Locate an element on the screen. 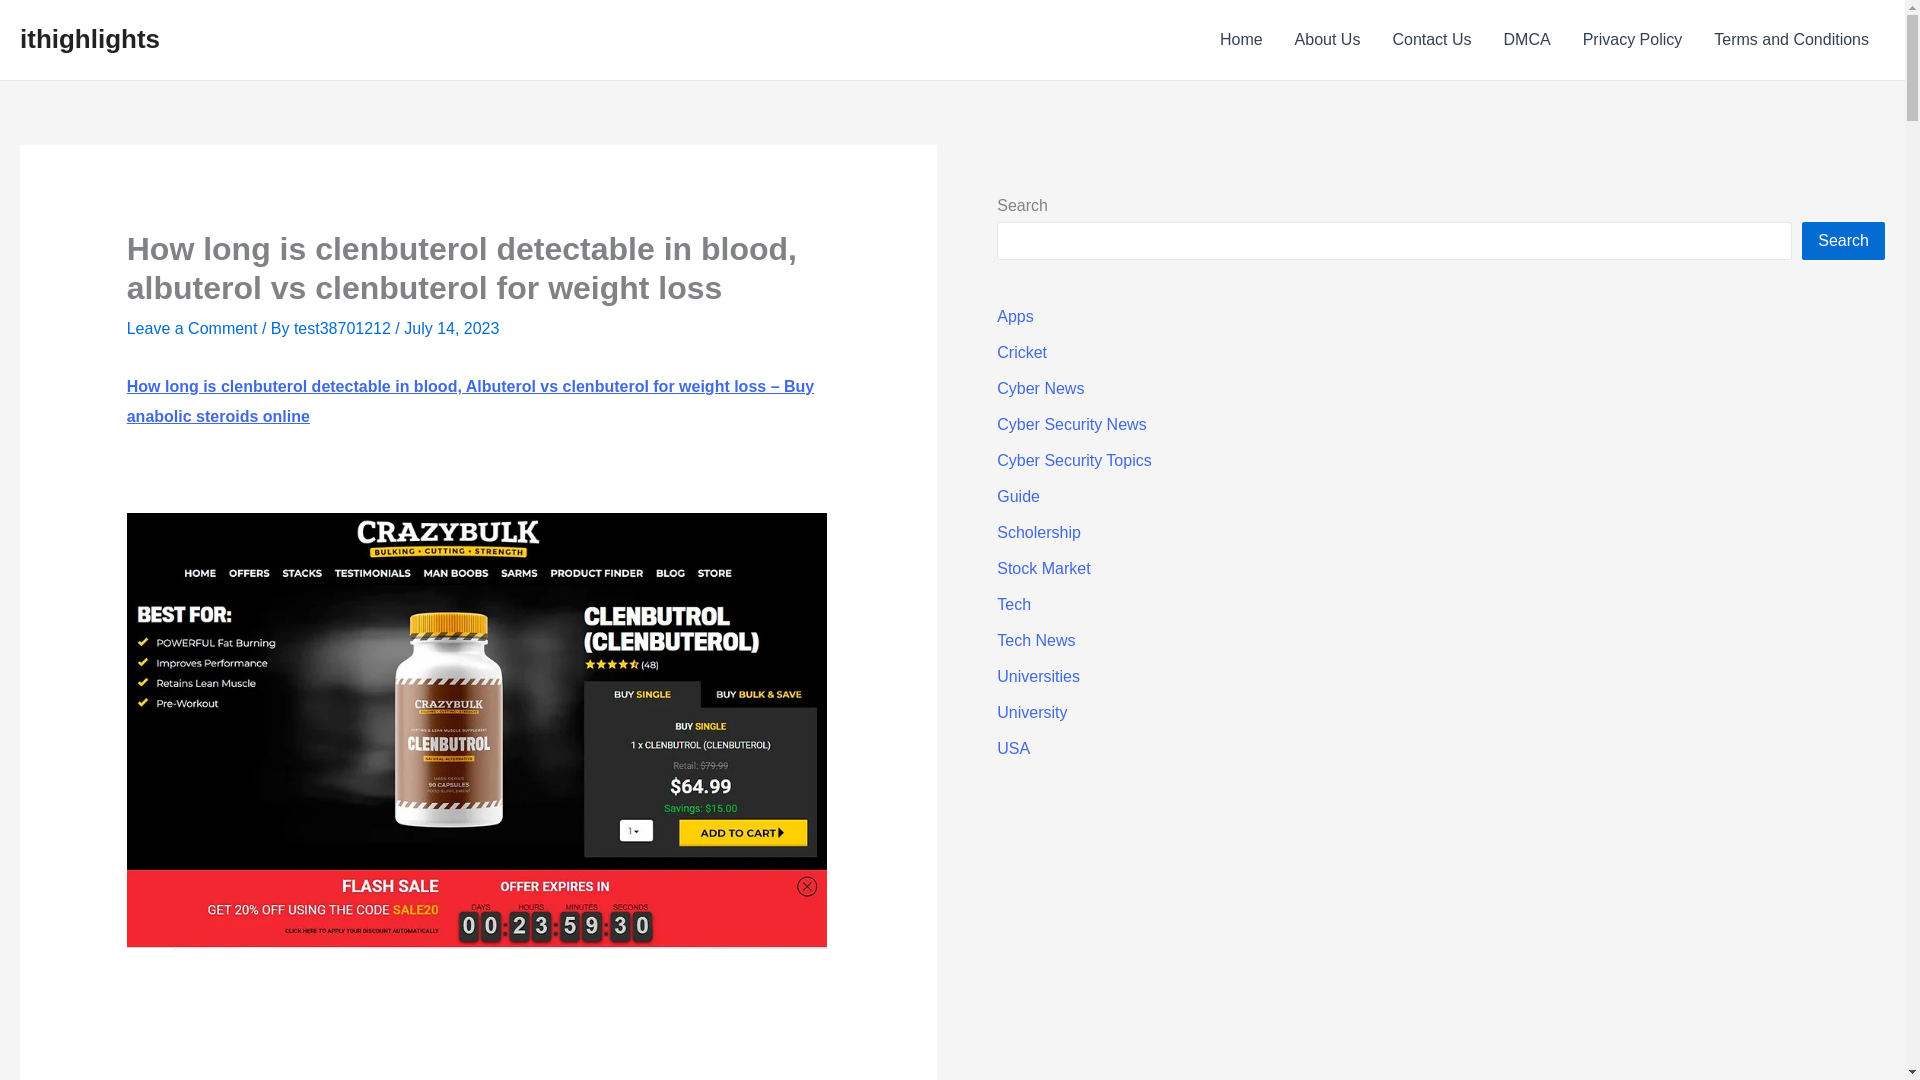  Home is located at coordinates (1240, 40).